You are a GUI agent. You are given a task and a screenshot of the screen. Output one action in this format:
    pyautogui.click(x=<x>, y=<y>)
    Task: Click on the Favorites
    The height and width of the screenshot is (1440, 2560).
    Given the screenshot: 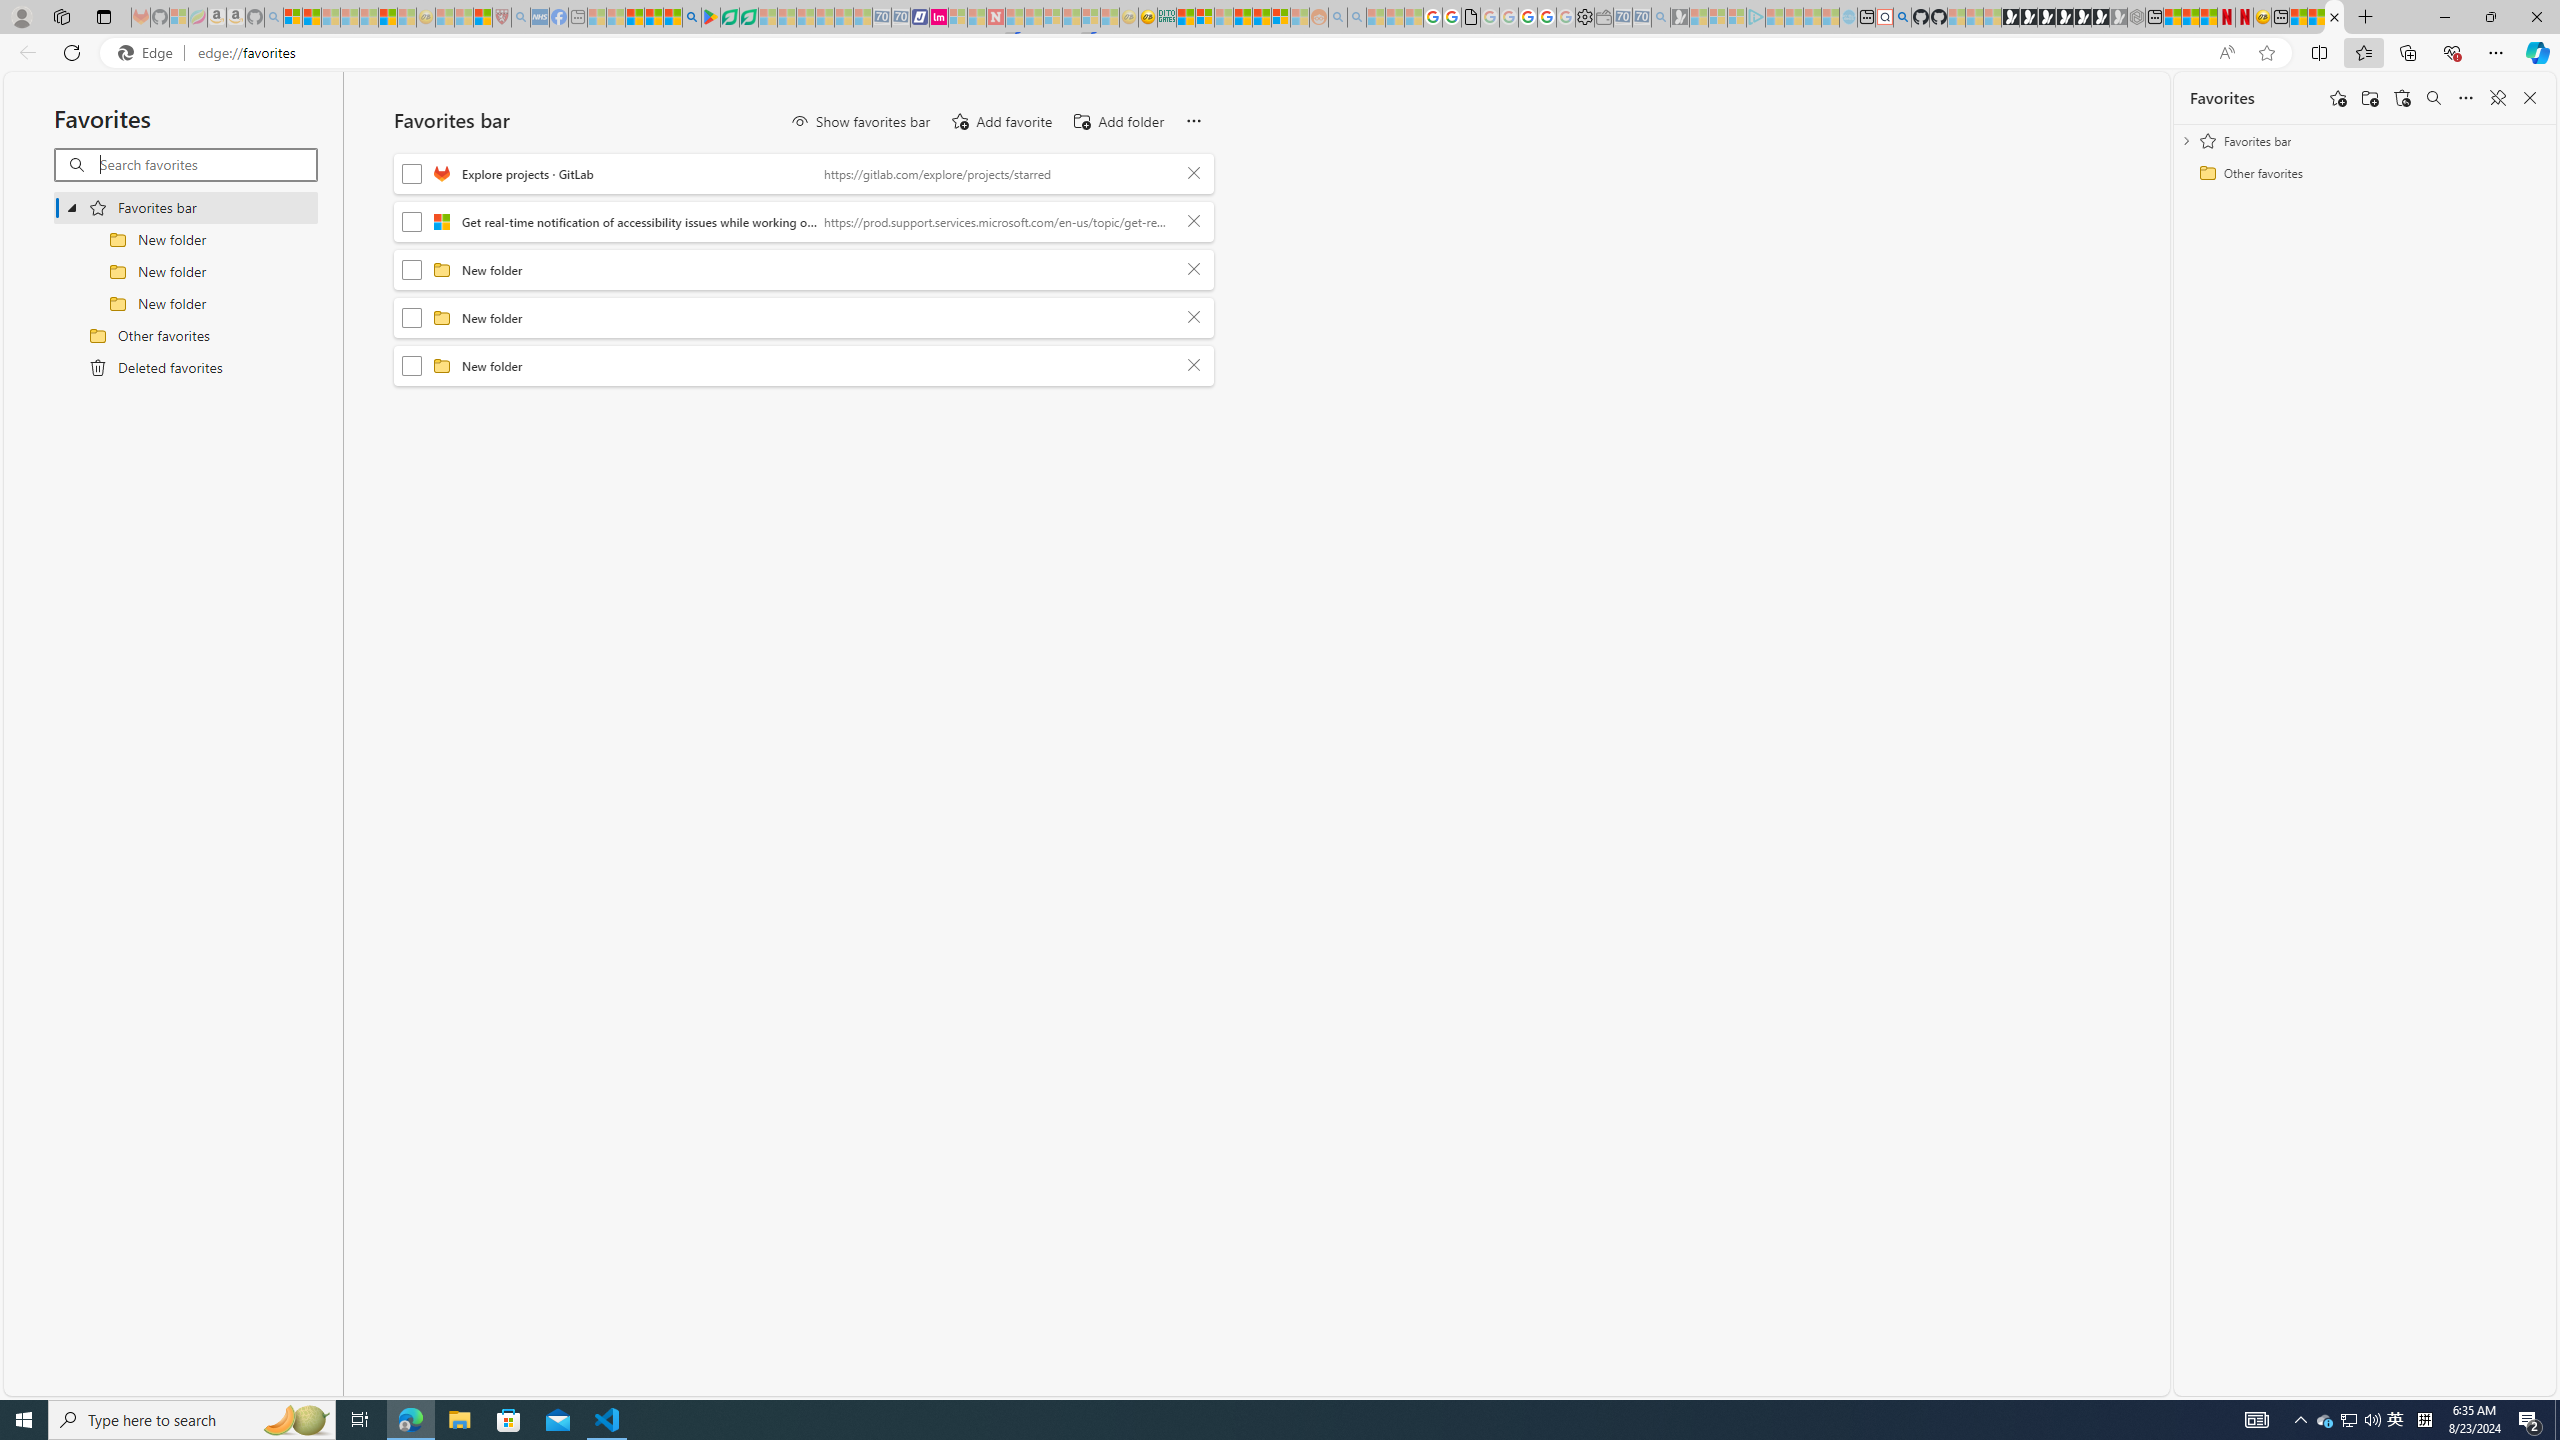 What is the action you would take?
    pyautogui.click(x=2334, y=17)
    